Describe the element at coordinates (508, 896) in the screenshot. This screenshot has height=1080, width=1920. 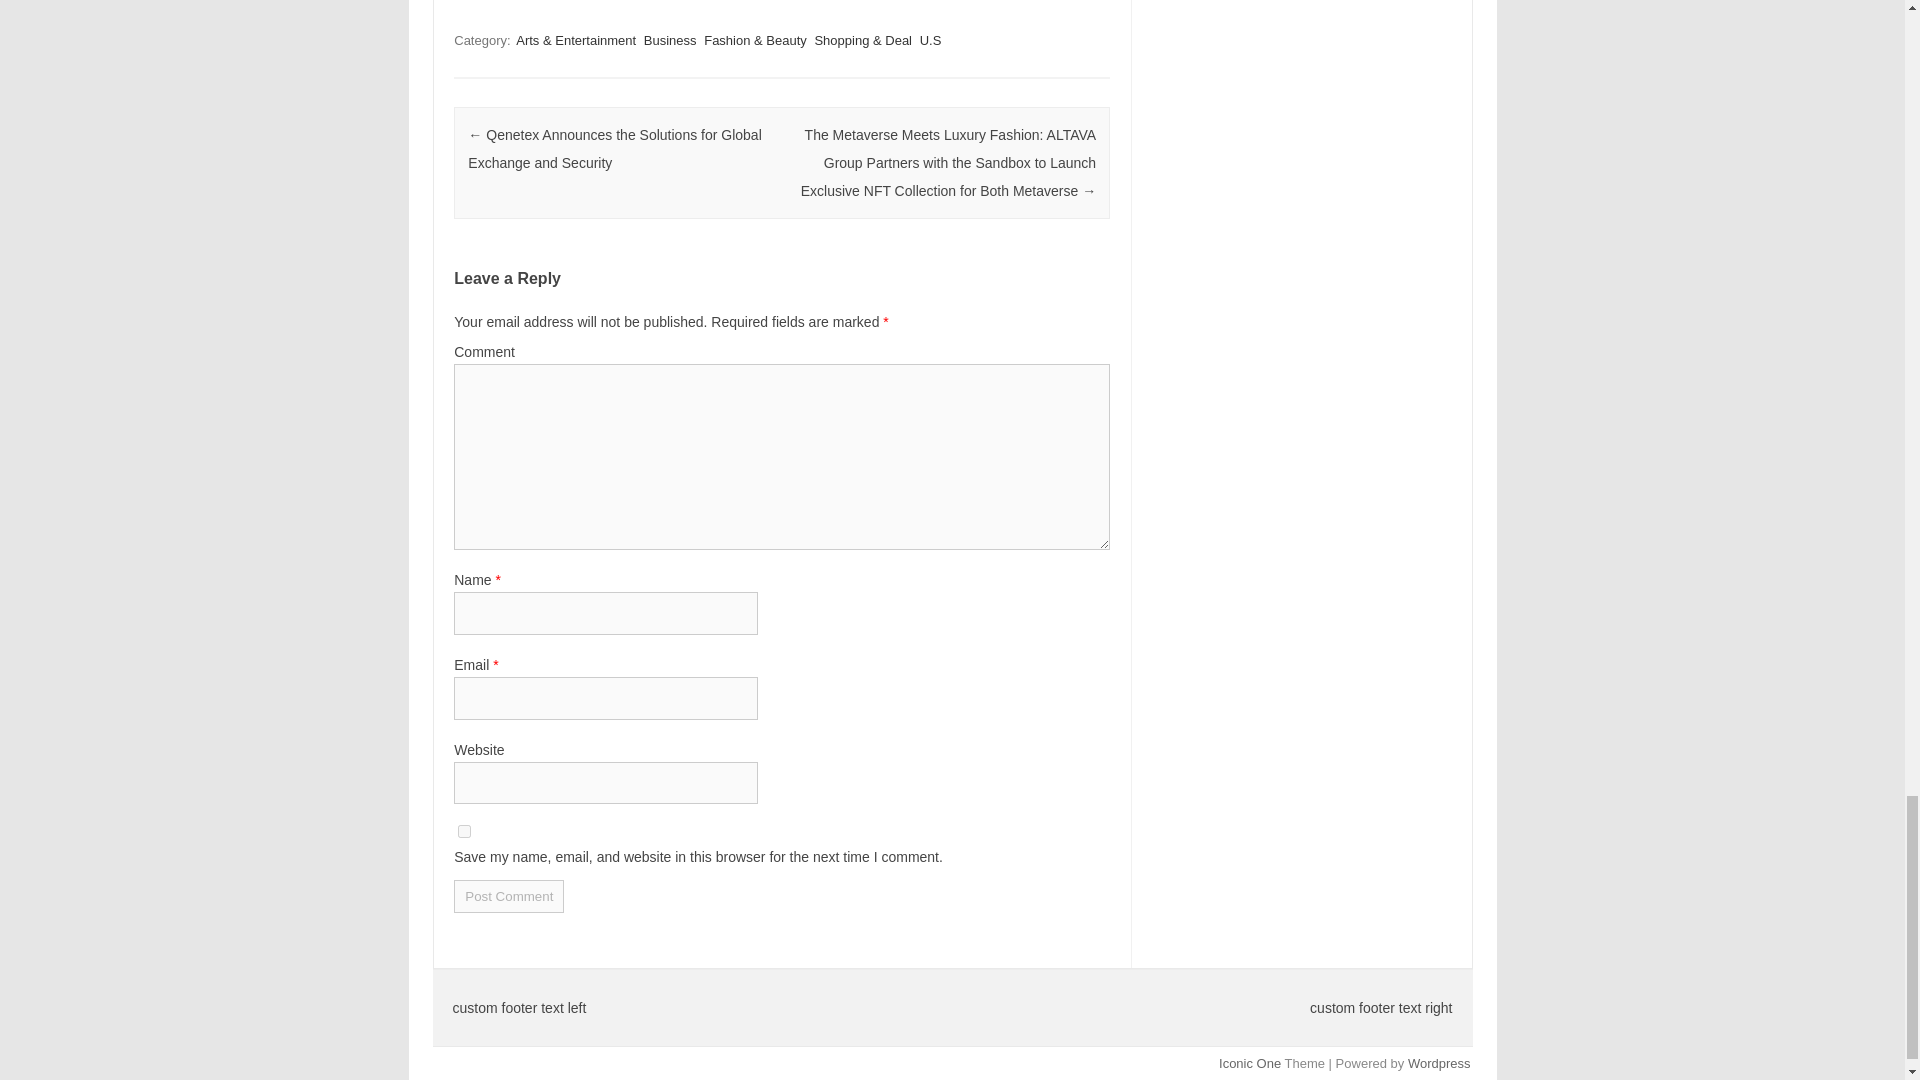
I see `Post Comment` at that location.